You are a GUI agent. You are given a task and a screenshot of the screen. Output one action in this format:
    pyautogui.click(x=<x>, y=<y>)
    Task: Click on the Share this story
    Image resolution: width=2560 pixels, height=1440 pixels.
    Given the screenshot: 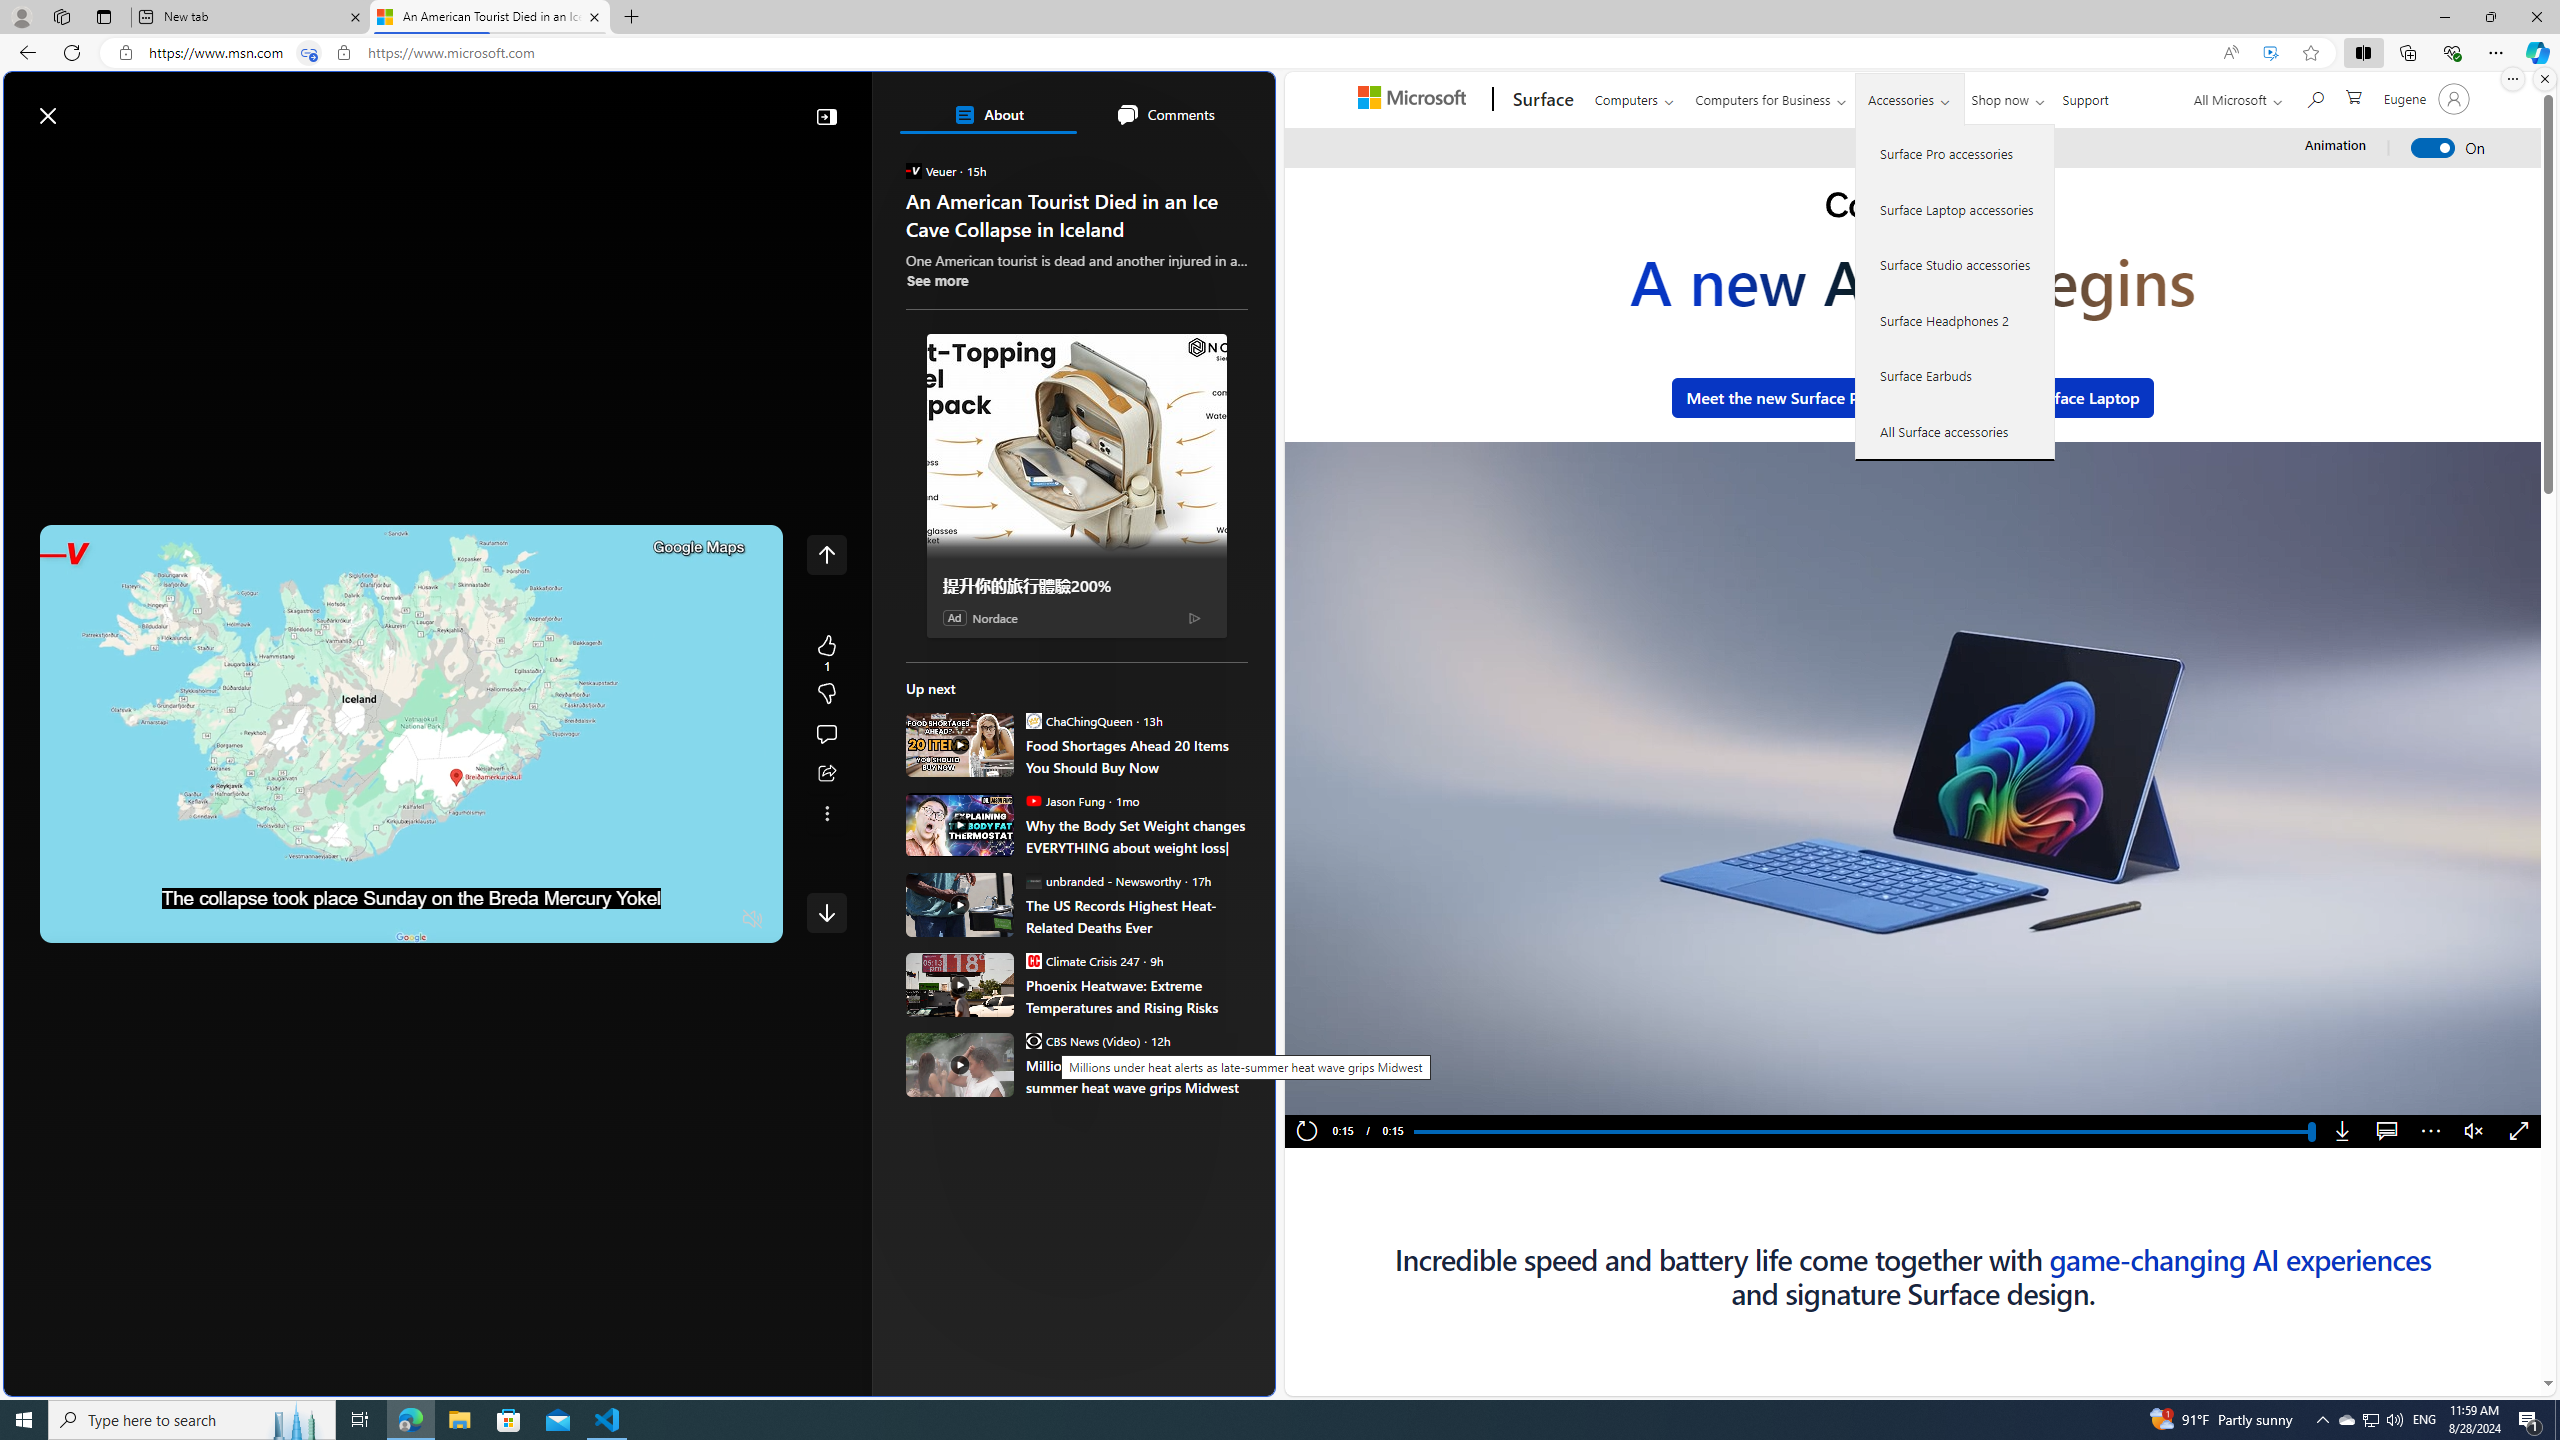 What is the action you would take?
    pyautogui.click(x=826, y=774)
    